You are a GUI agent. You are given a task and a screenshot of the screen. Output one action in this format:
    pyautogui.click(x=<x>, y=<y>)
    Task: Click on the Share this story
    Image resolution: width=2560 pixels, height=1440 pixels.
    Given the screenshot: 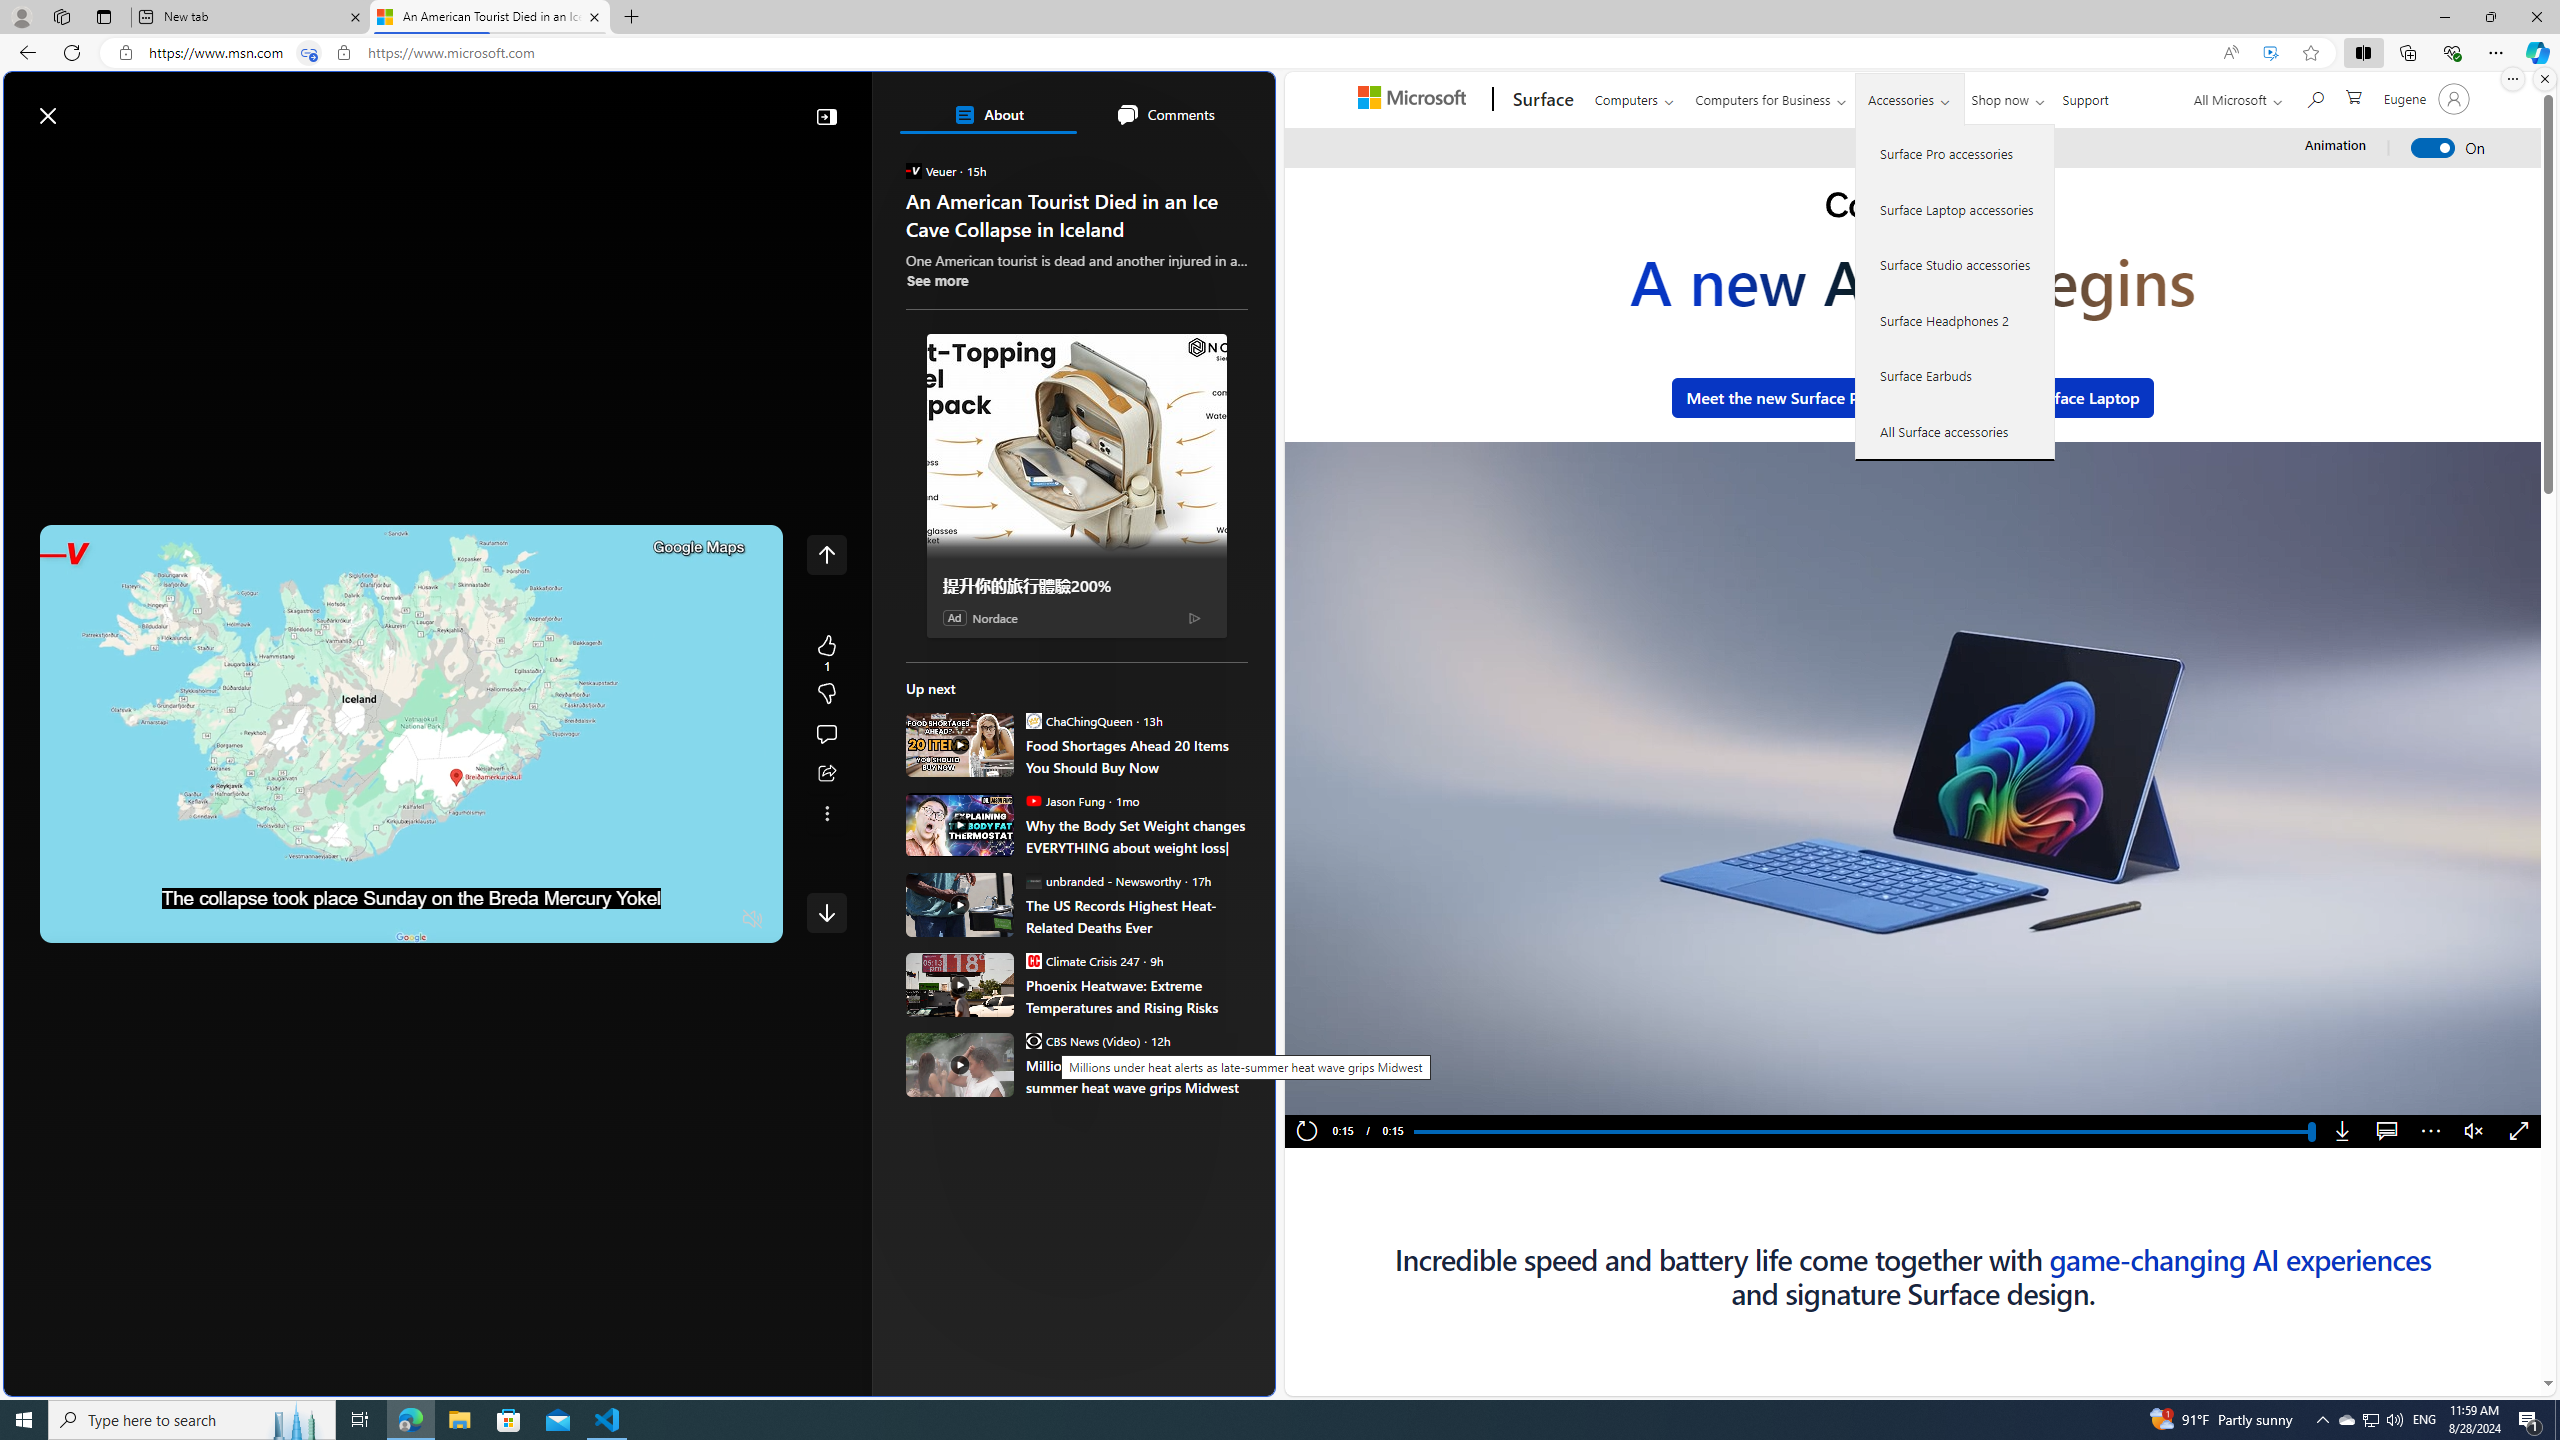 What is the action you would take?
    pyautogui.click(x=826, y=774)
    